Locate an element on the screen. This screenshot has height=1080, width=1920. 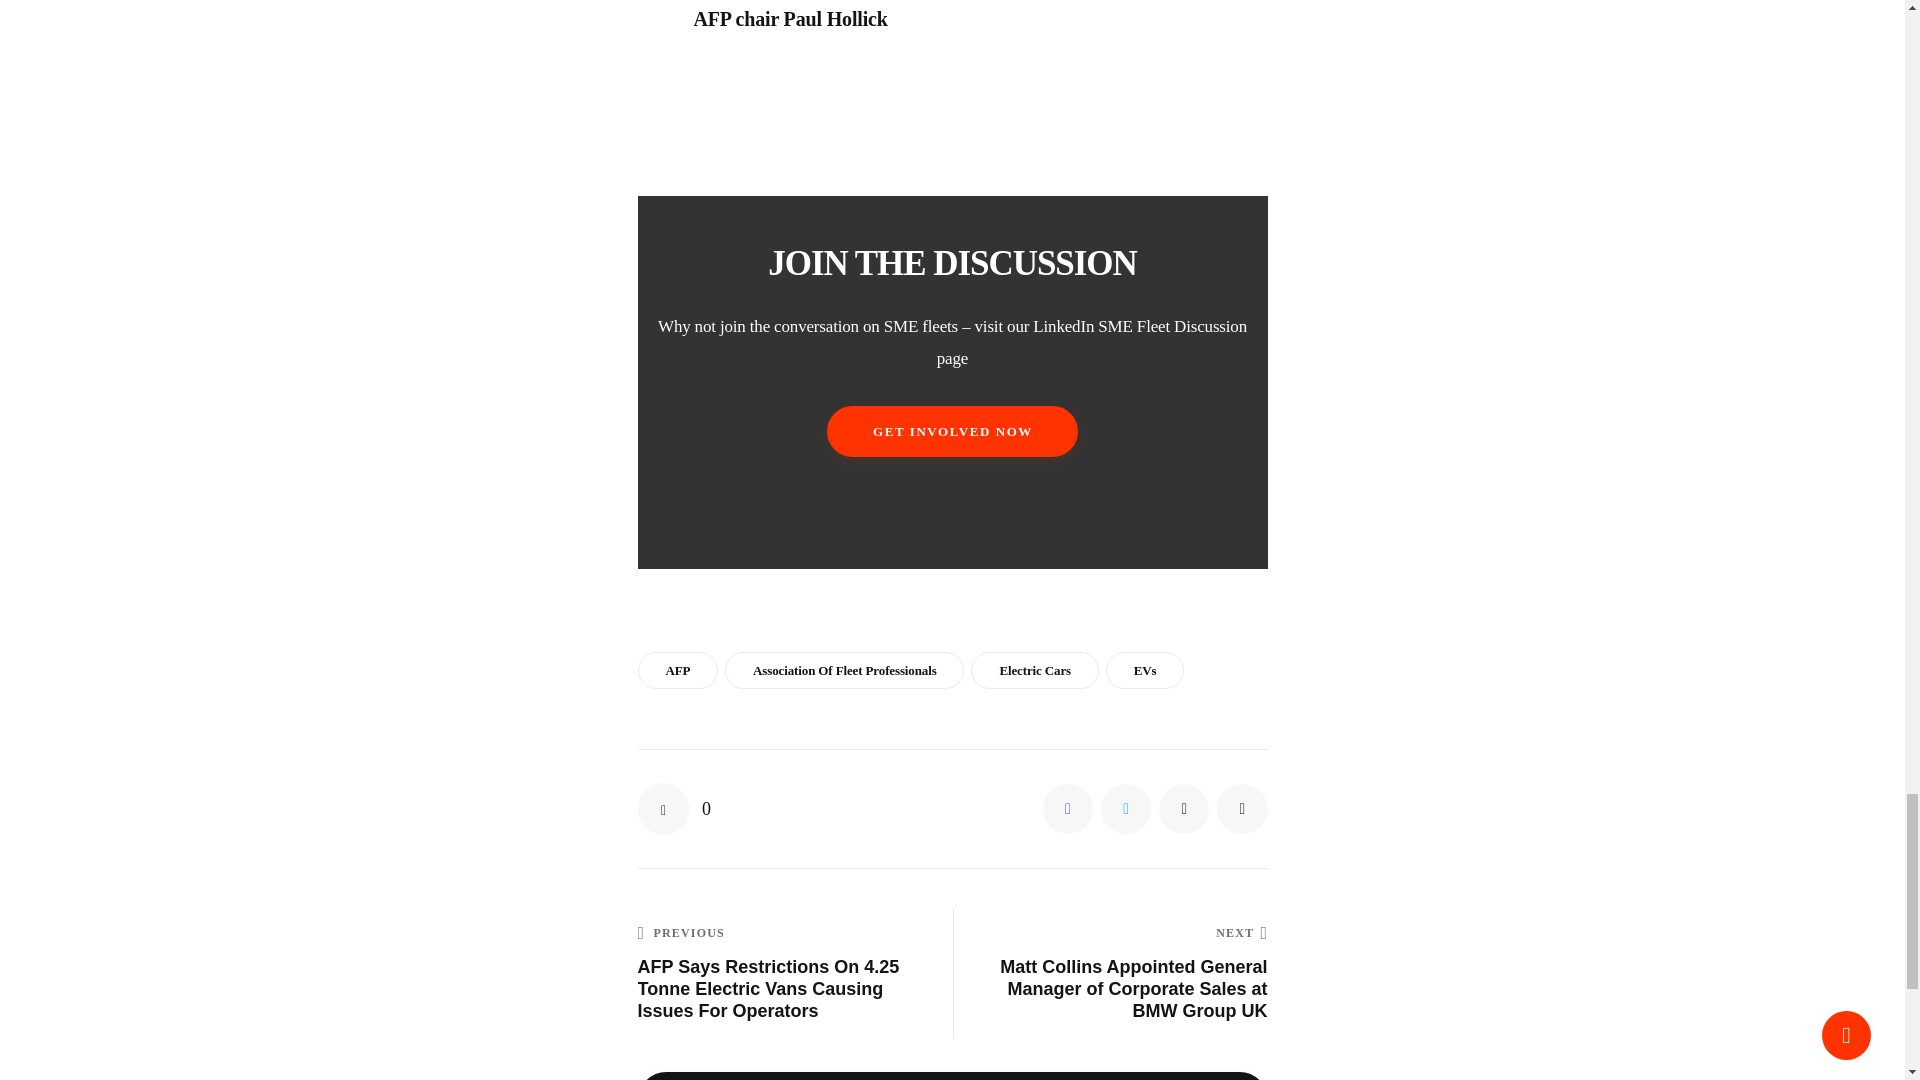
Like is located at coordinates (674, 808).